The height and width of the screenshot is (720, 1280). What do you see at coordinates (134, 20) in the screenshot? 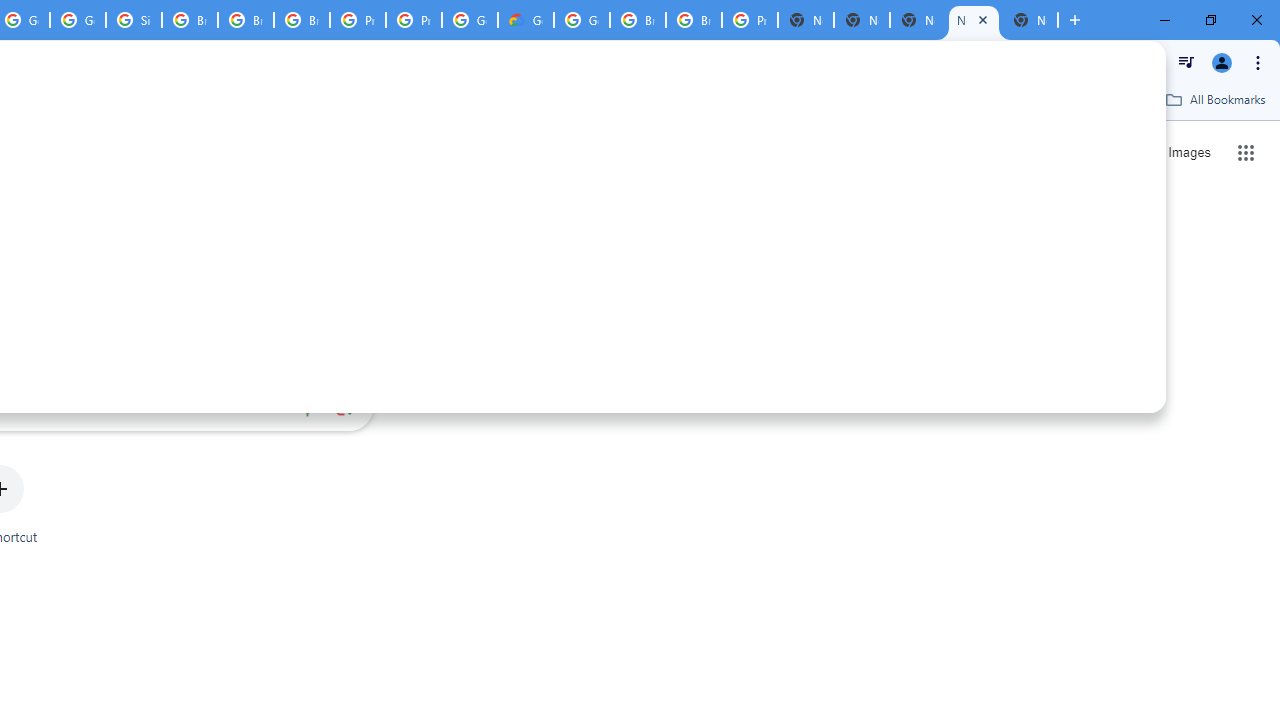
I see `Sign in - Google Accounts` at bounding box center [134, 20].